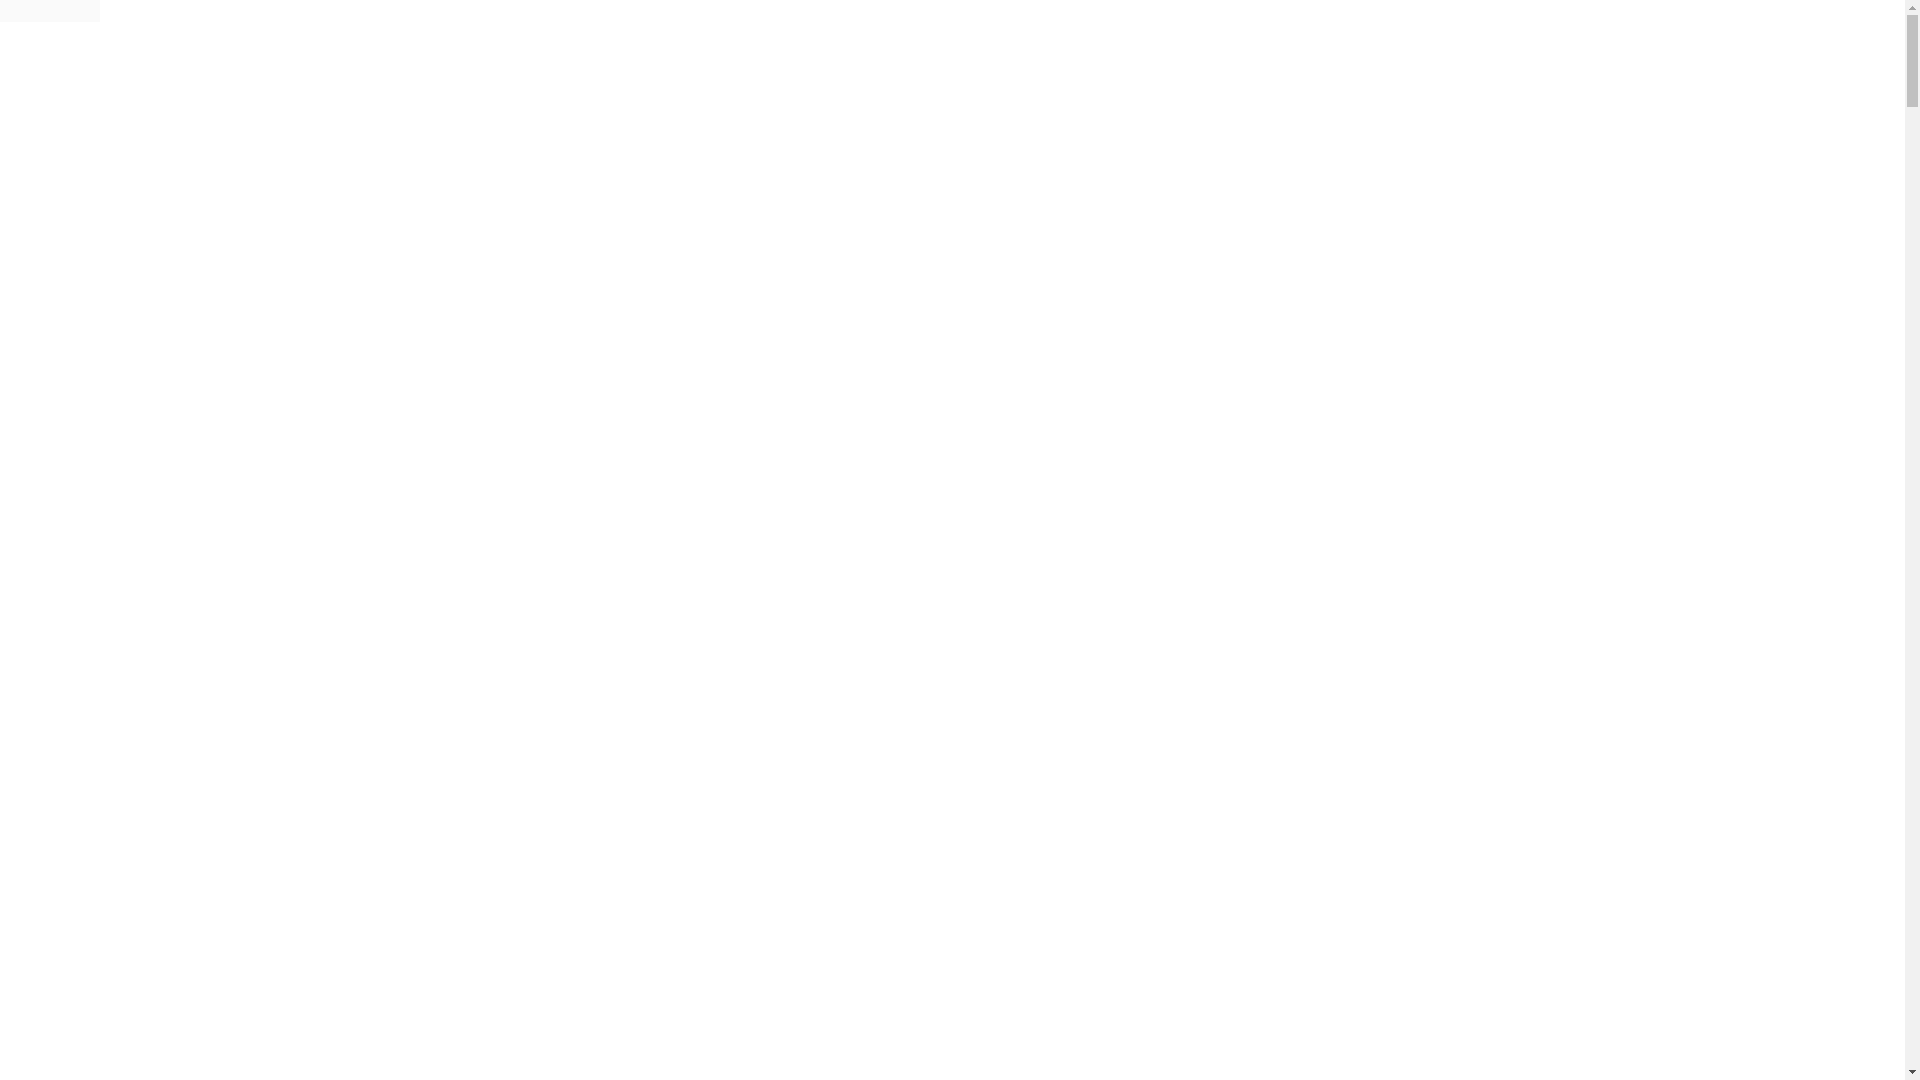 The image size is (1920, 1080). I want to click on Grote maten BH's, so click(186, 890).